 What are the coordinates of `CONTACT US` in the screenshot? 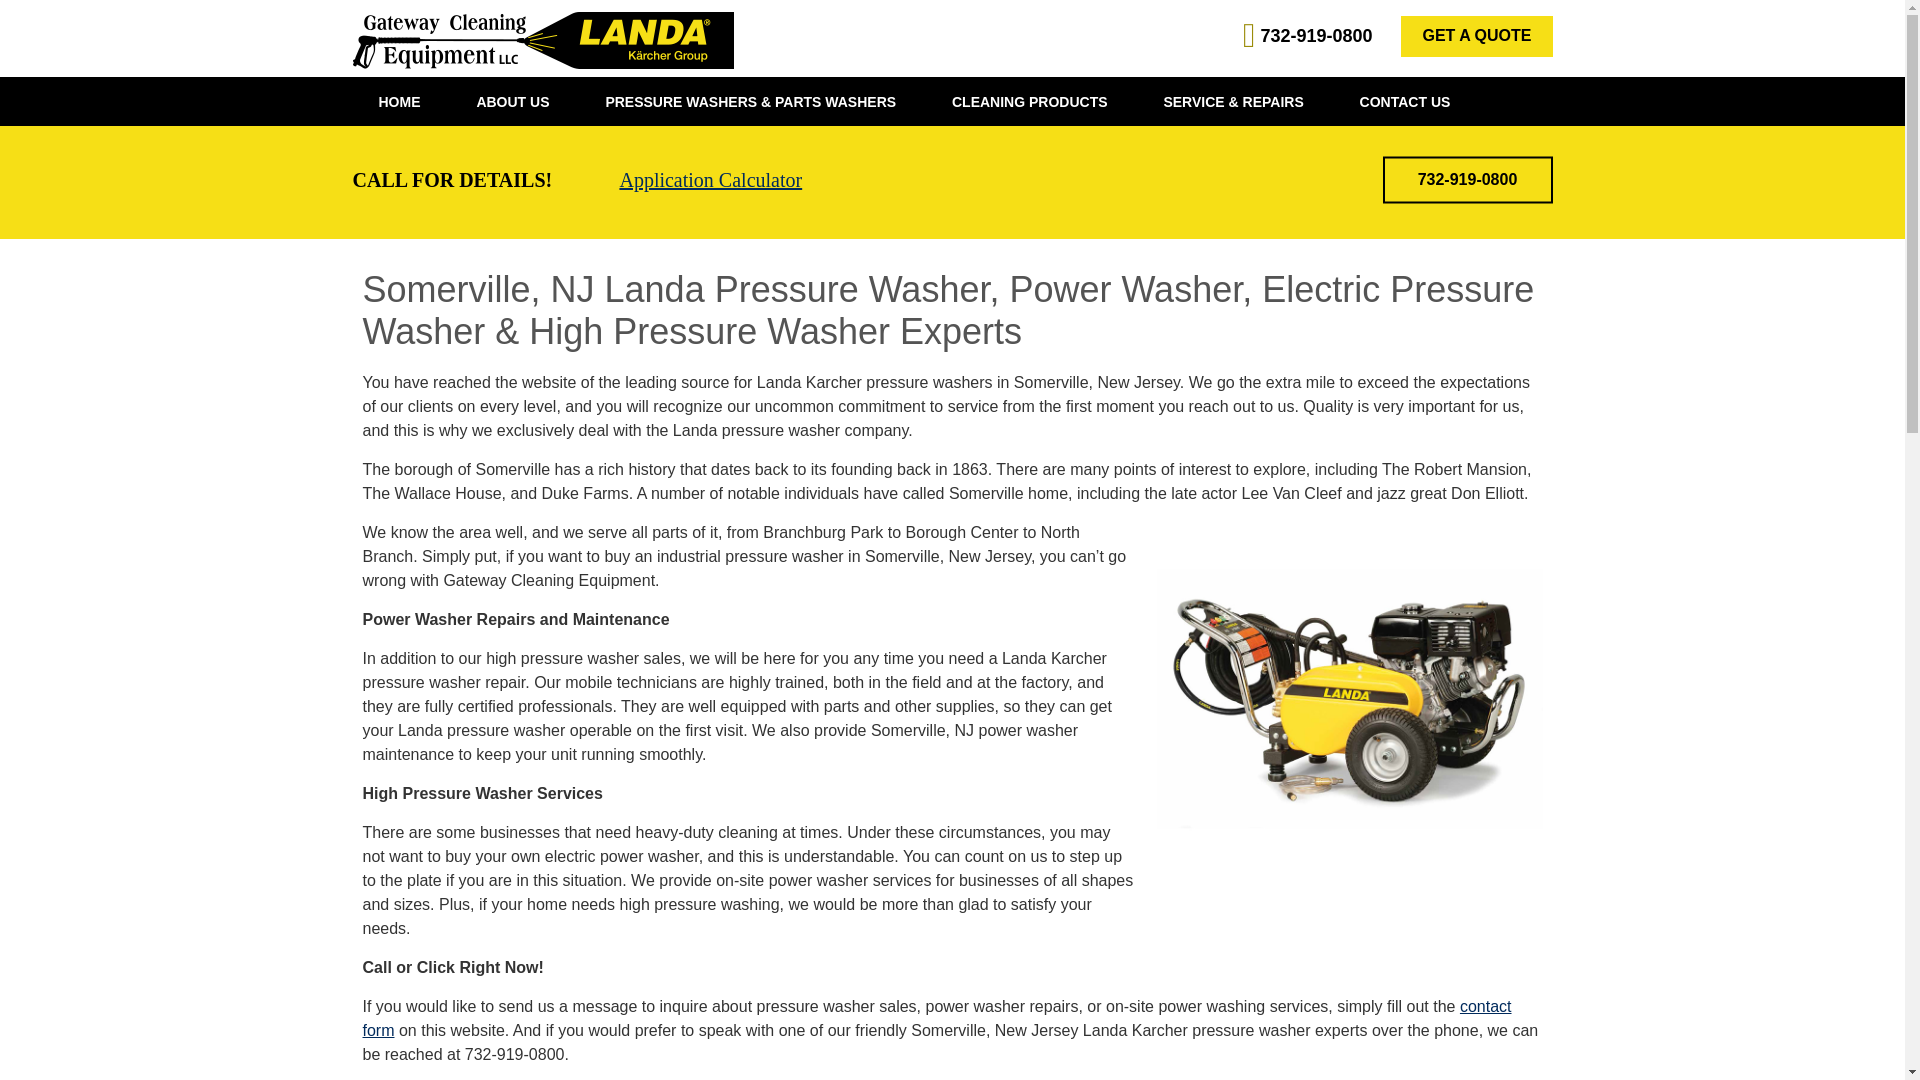 It's located at (1405, 101).